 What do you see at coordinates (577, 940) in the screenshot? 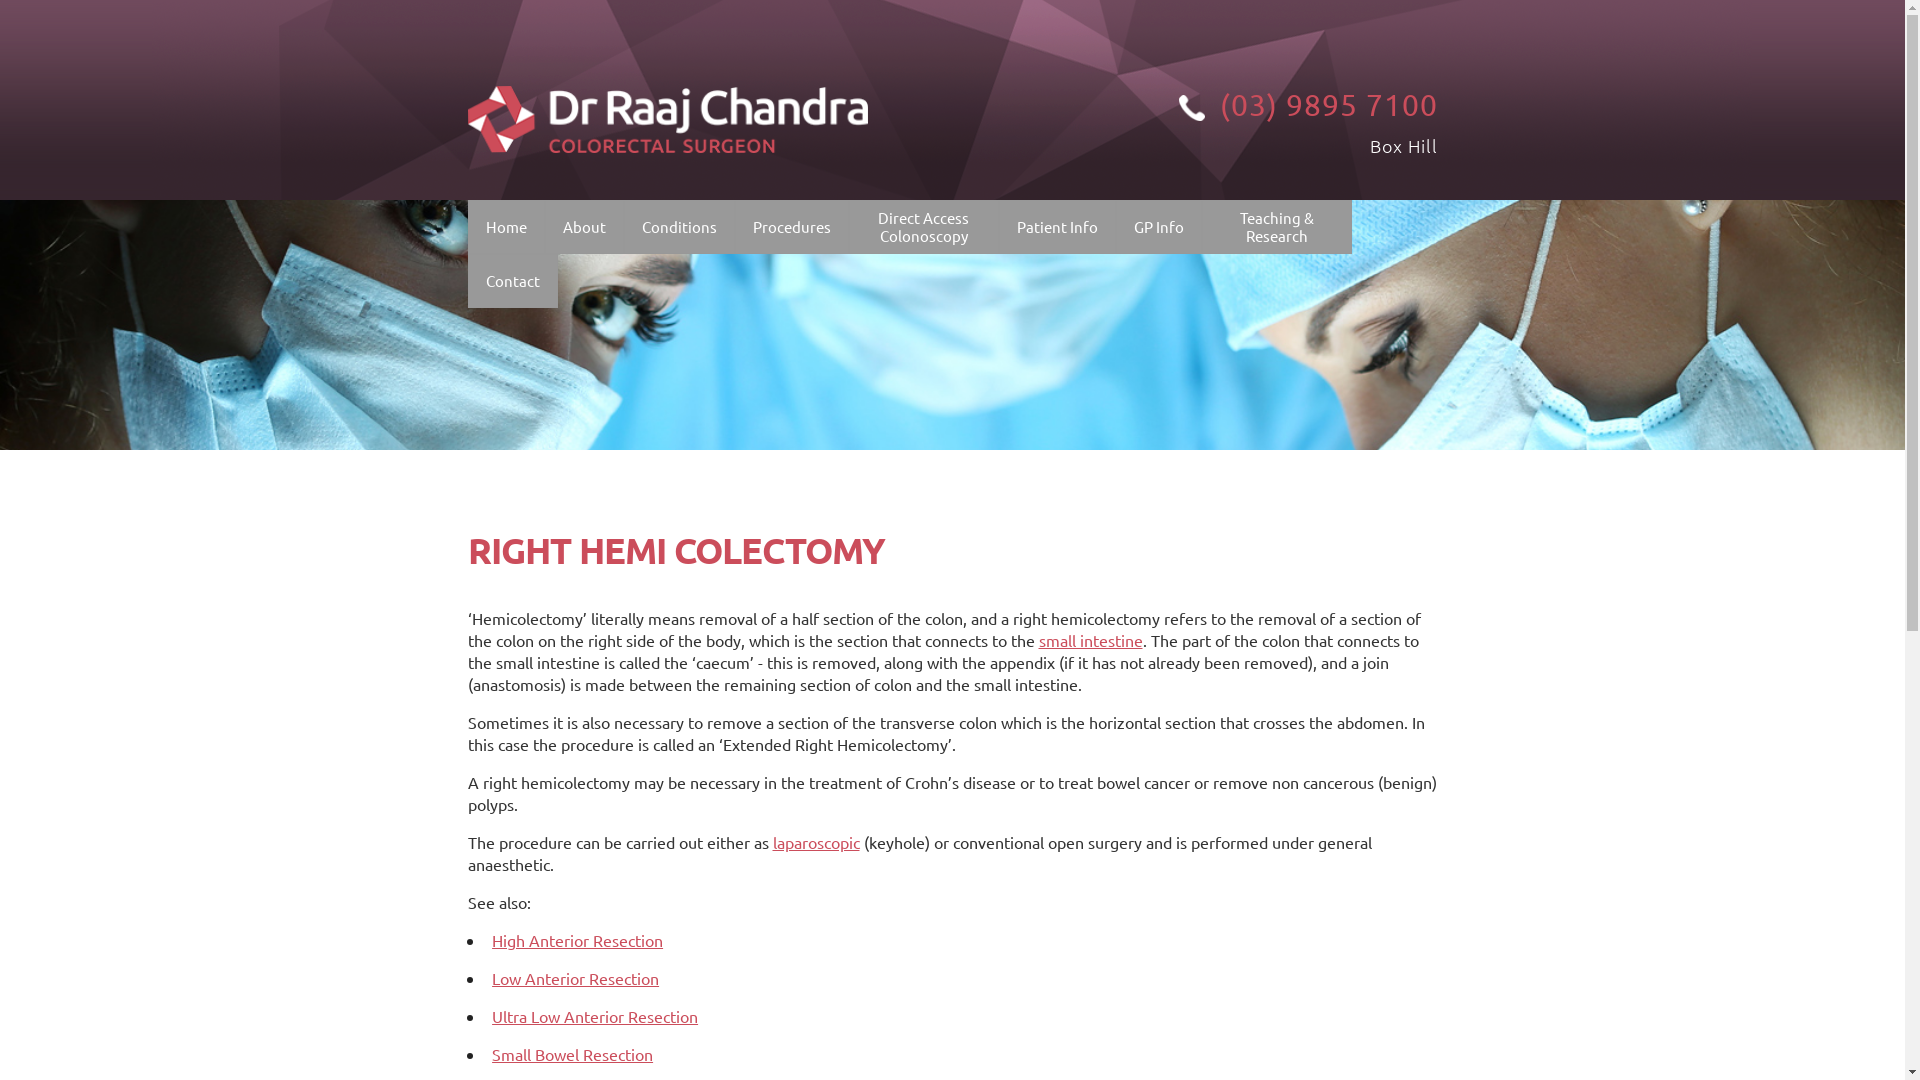
I see `High Anterior Resection` at bounding box center [577, 940].